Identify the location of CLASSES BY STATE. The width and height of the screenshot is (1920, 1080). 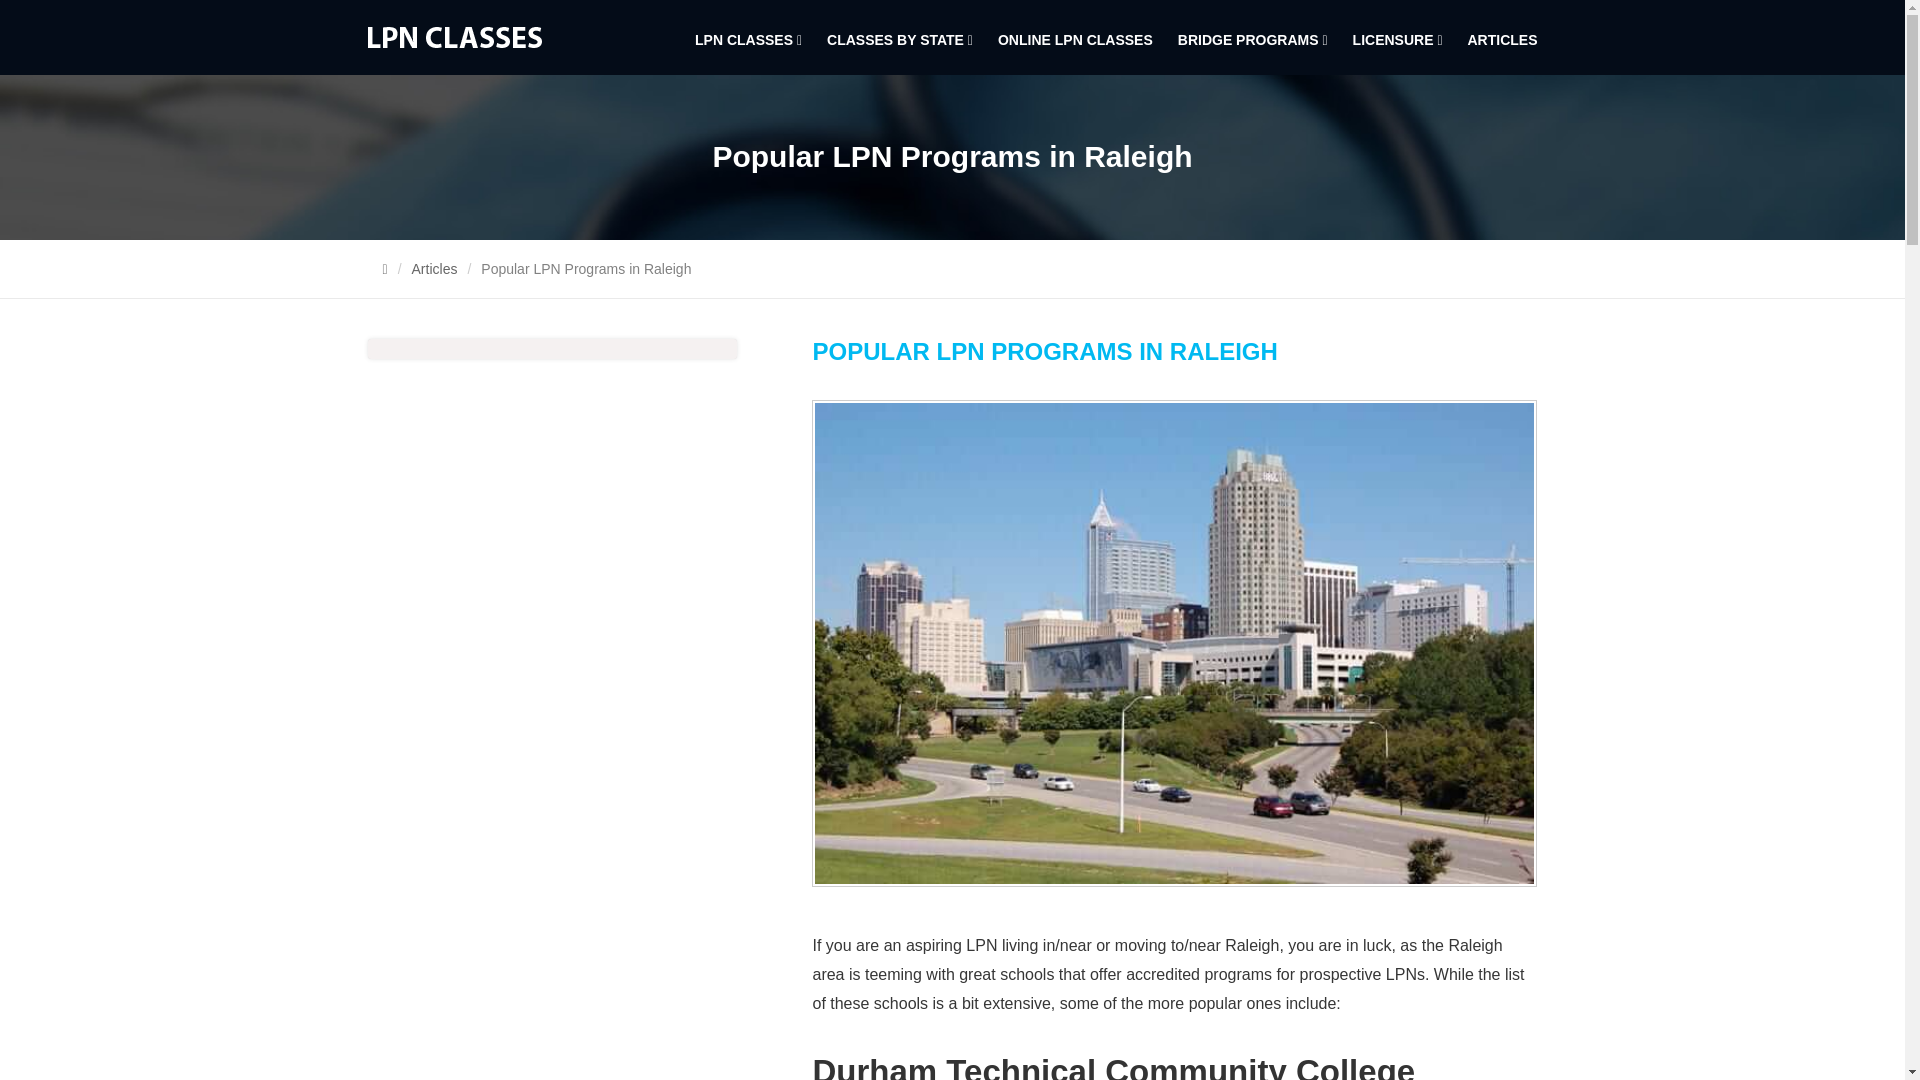
(898, 40).